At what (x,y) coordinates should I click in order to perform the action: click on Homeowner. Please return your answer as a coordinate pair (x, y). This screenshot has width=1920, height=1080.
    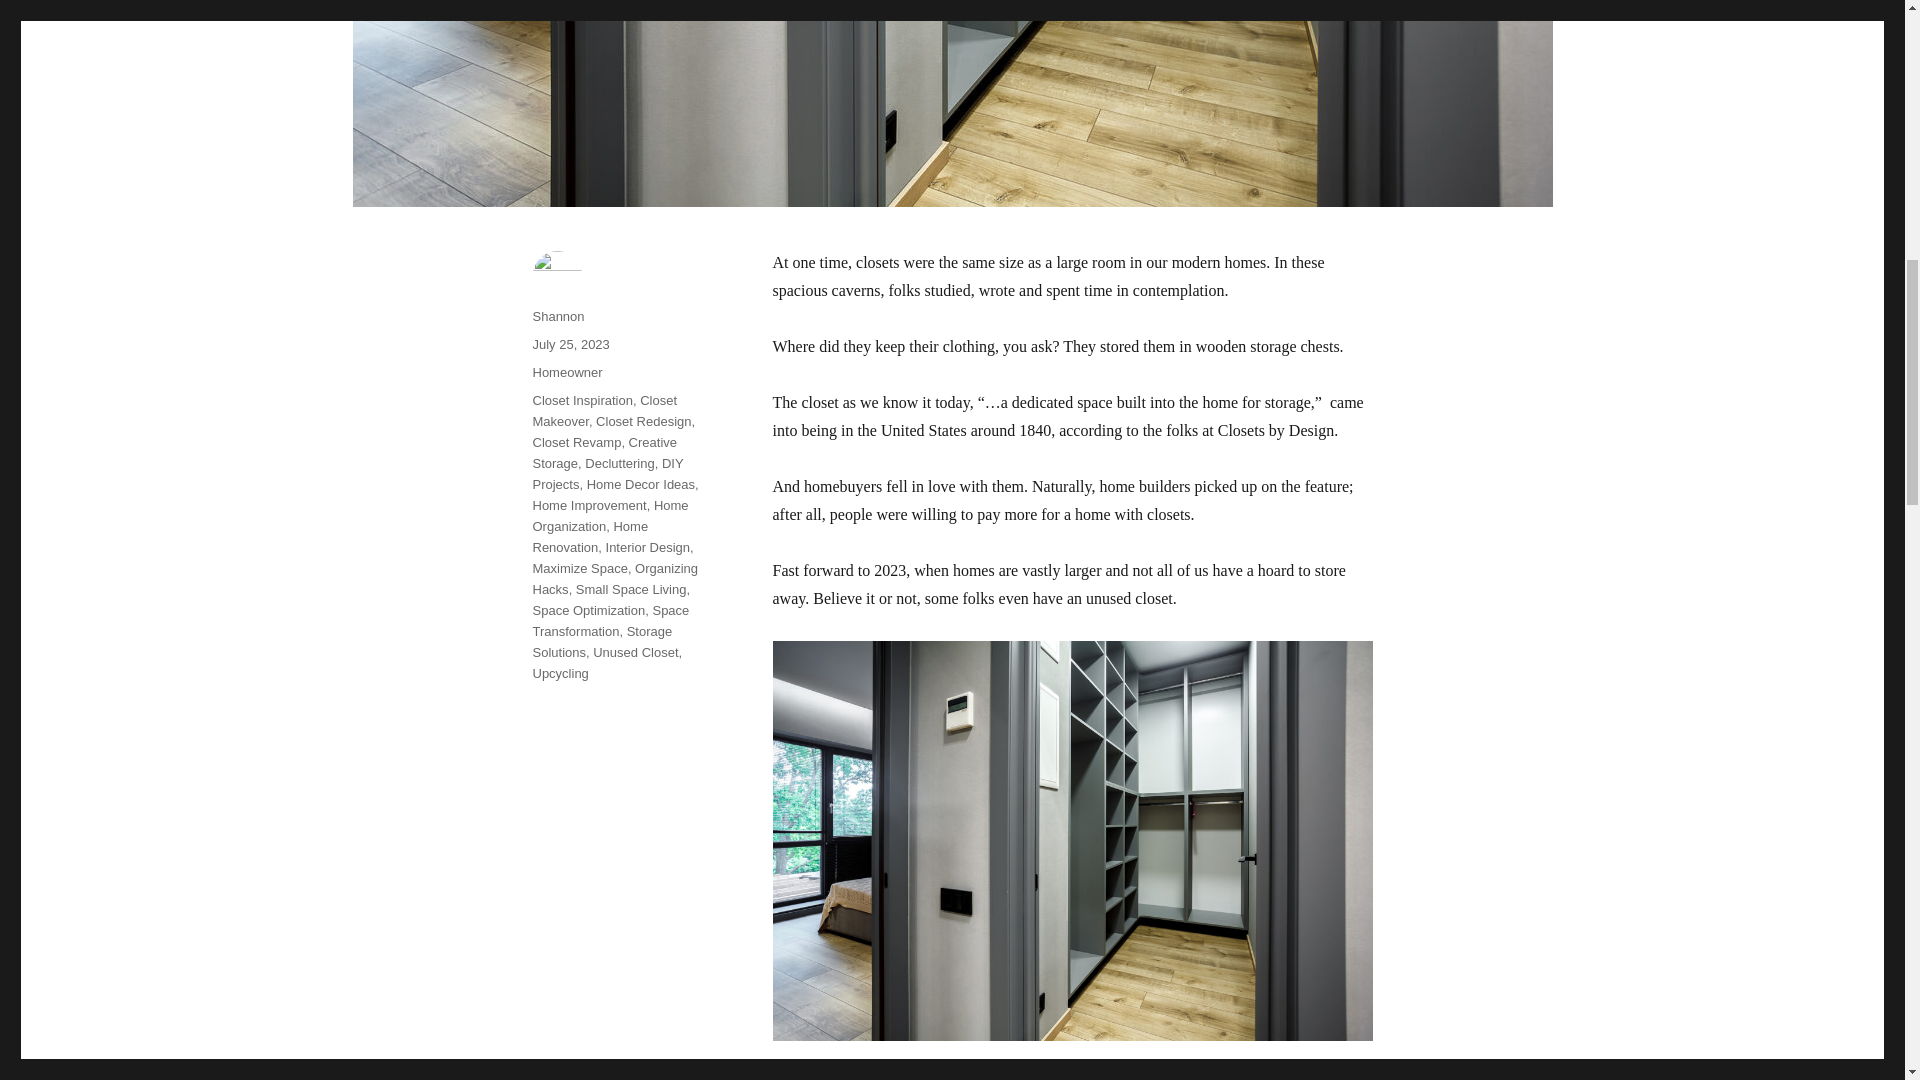
    Looking at the image, I should click on (566, 372).